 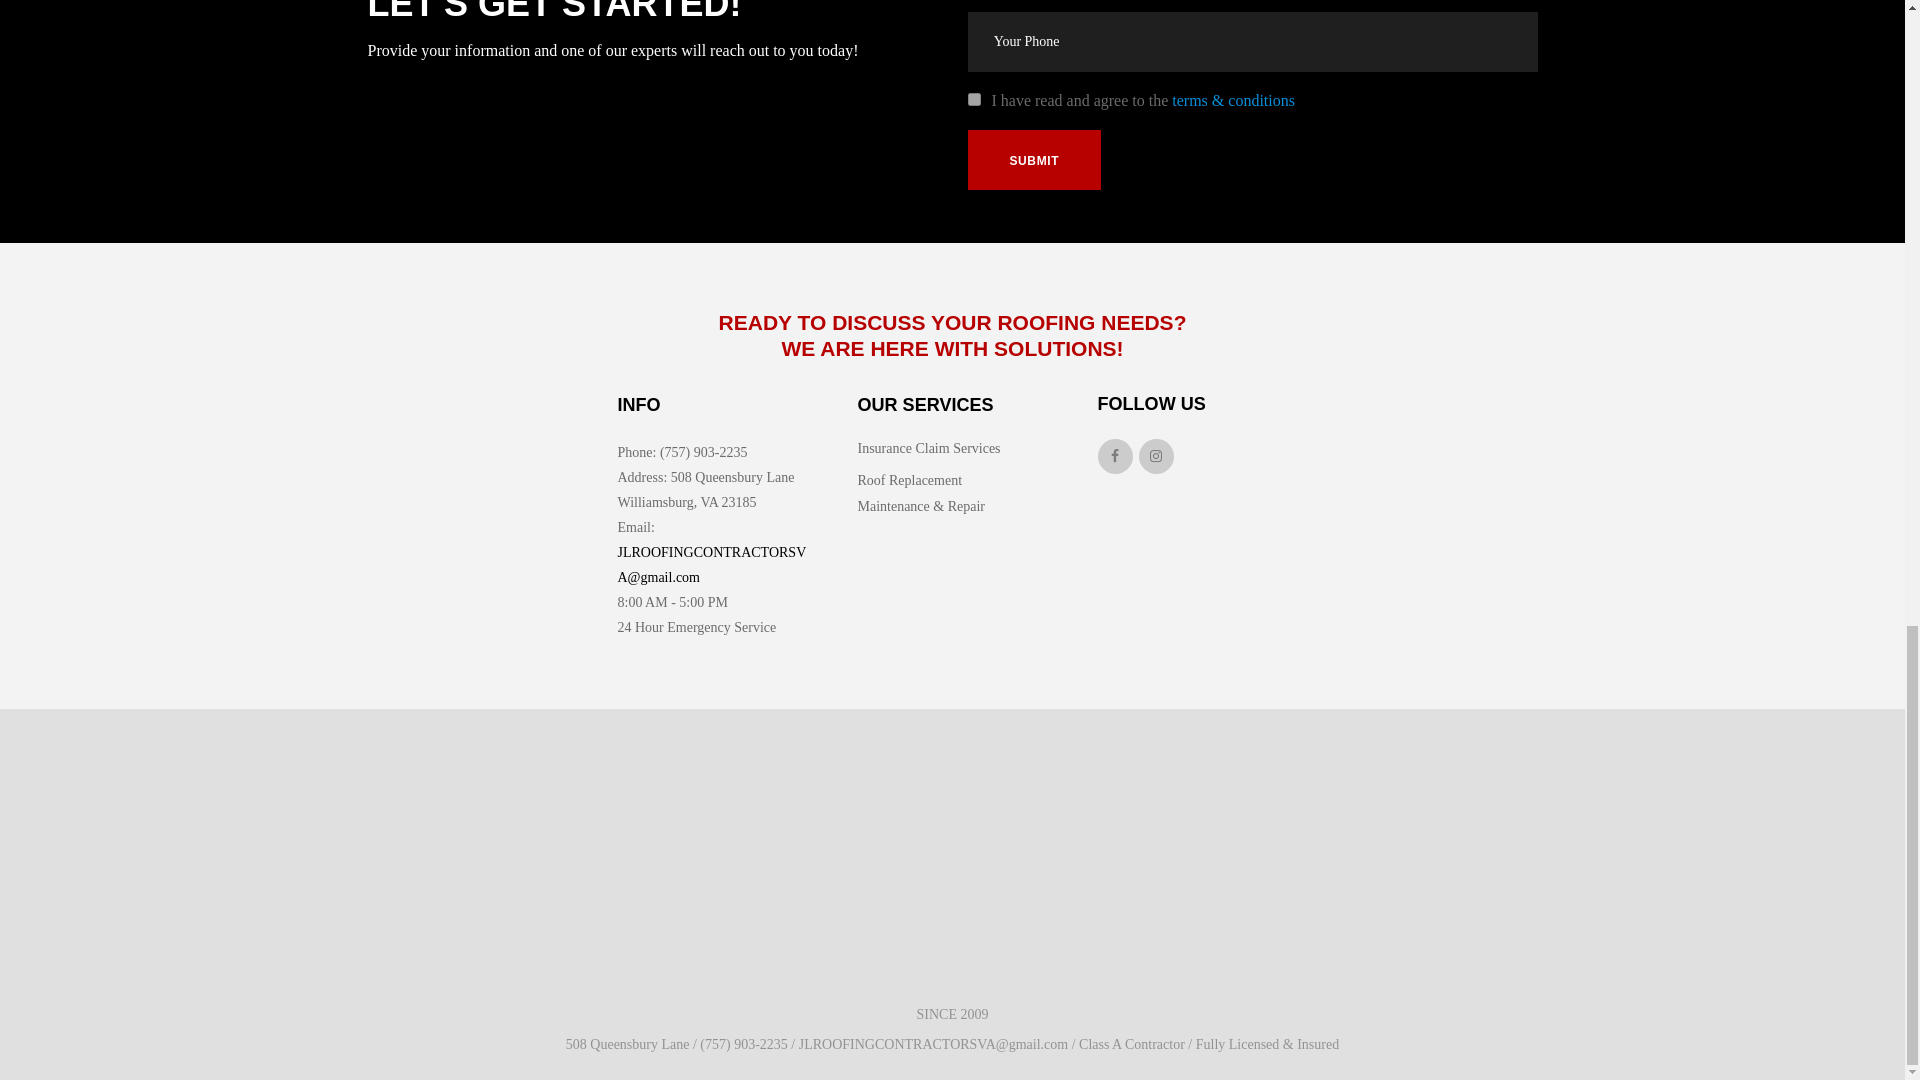 What do you see at coordinates (1034, 160) in the screenshot?
I see `SUBMIT` at bounding box center [1034, 160].